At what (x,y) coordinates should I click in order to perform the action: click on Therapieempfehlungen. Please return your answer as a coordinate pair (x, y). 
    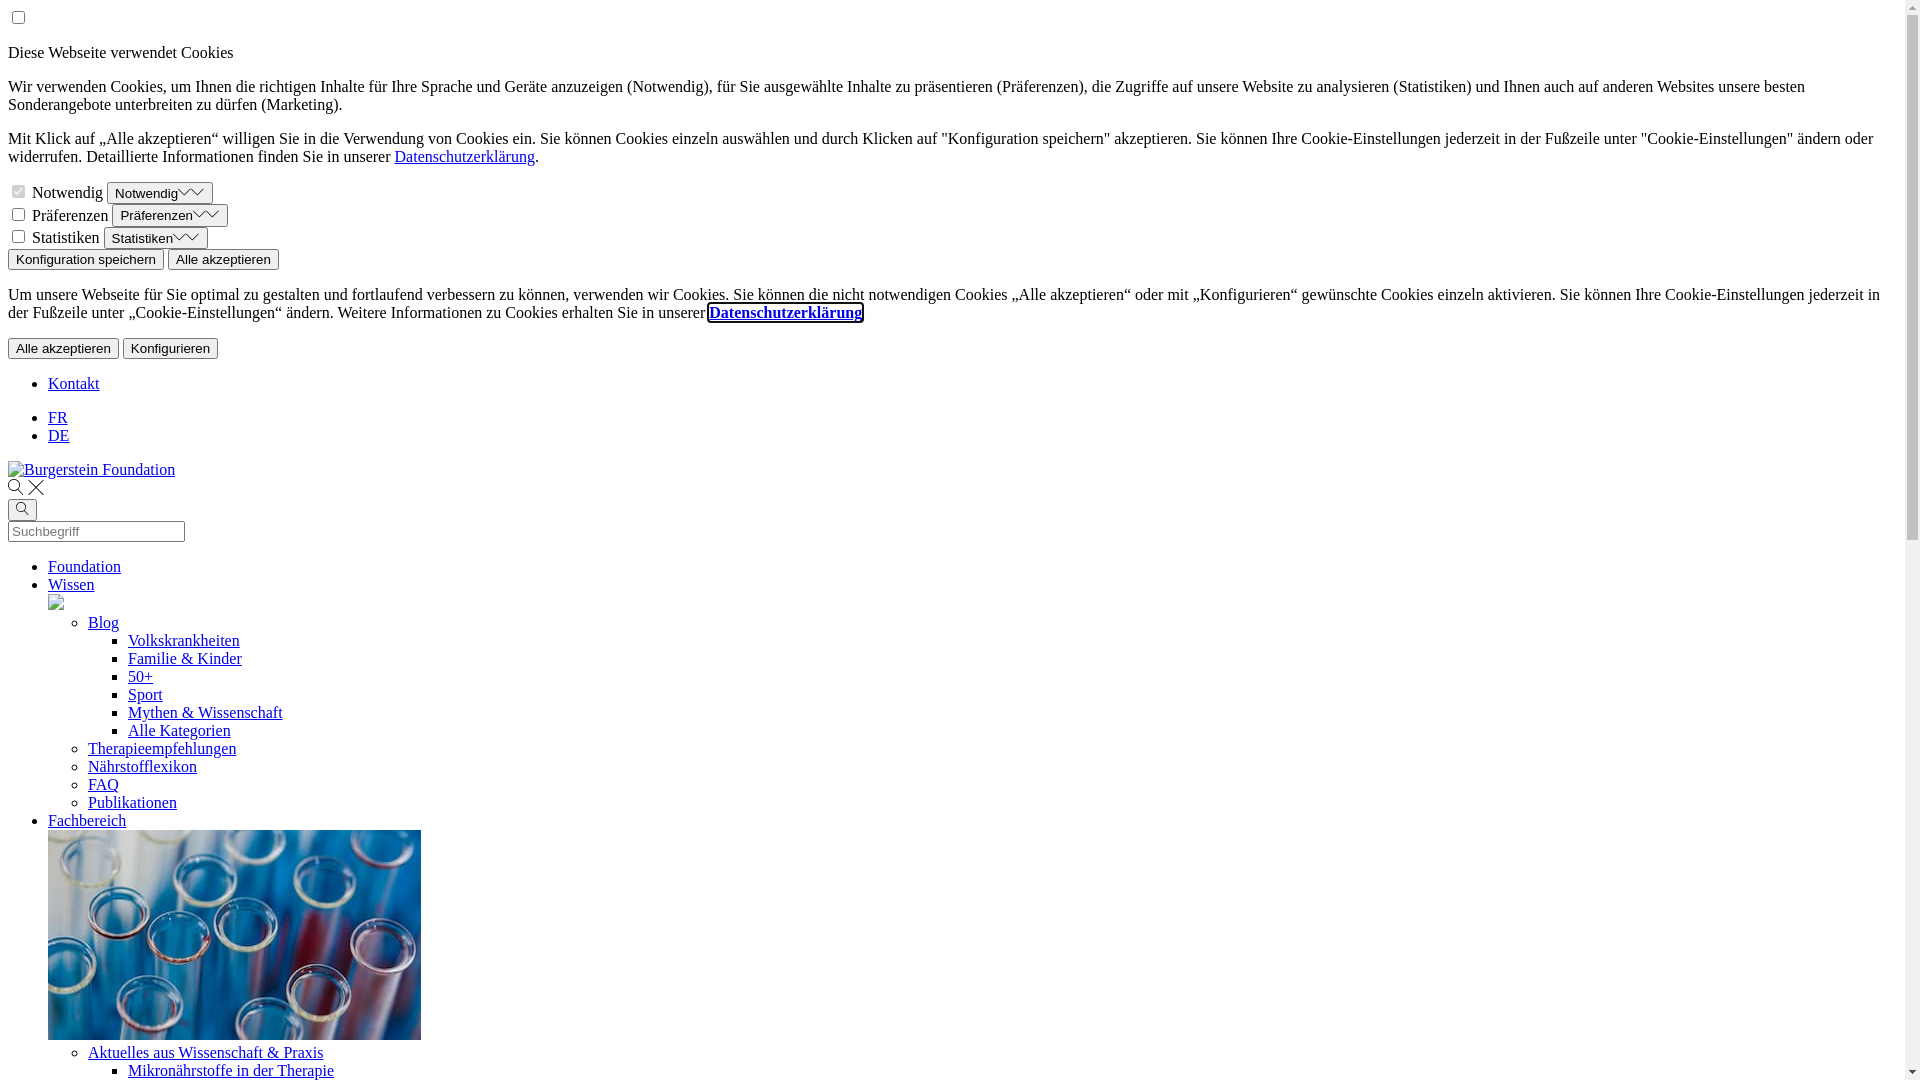
    Looking at the image, I should click on (162, 748).